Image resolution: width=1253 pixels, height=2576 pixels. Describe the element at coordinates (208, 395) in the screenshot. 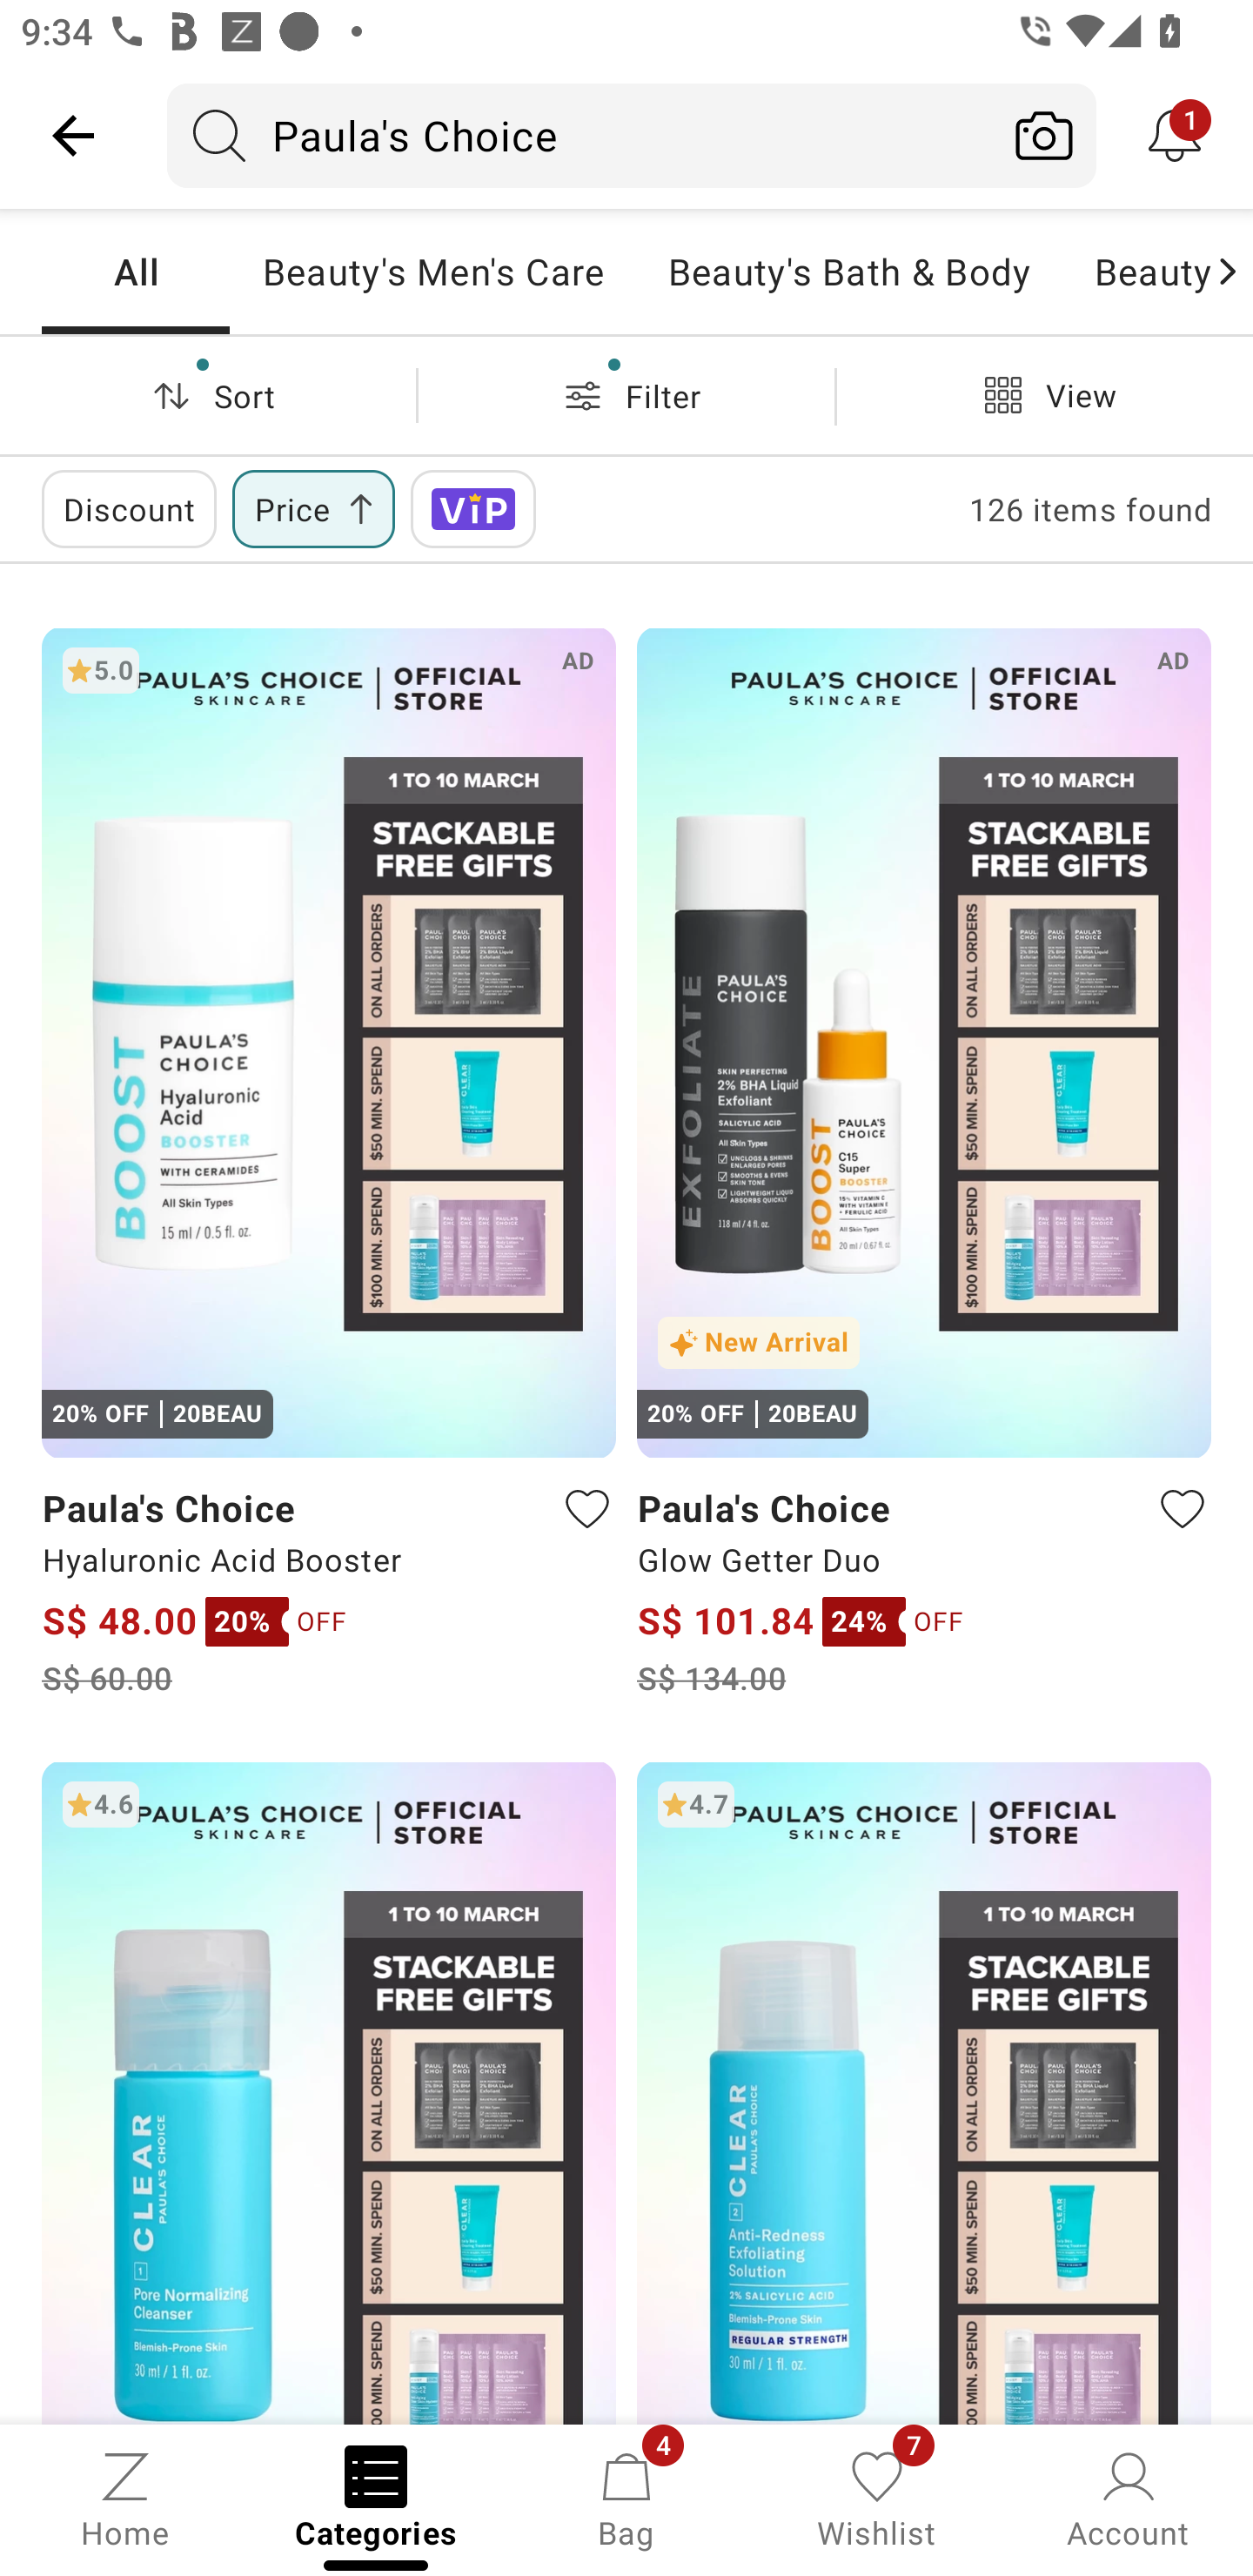

I see `Sort` at that location.